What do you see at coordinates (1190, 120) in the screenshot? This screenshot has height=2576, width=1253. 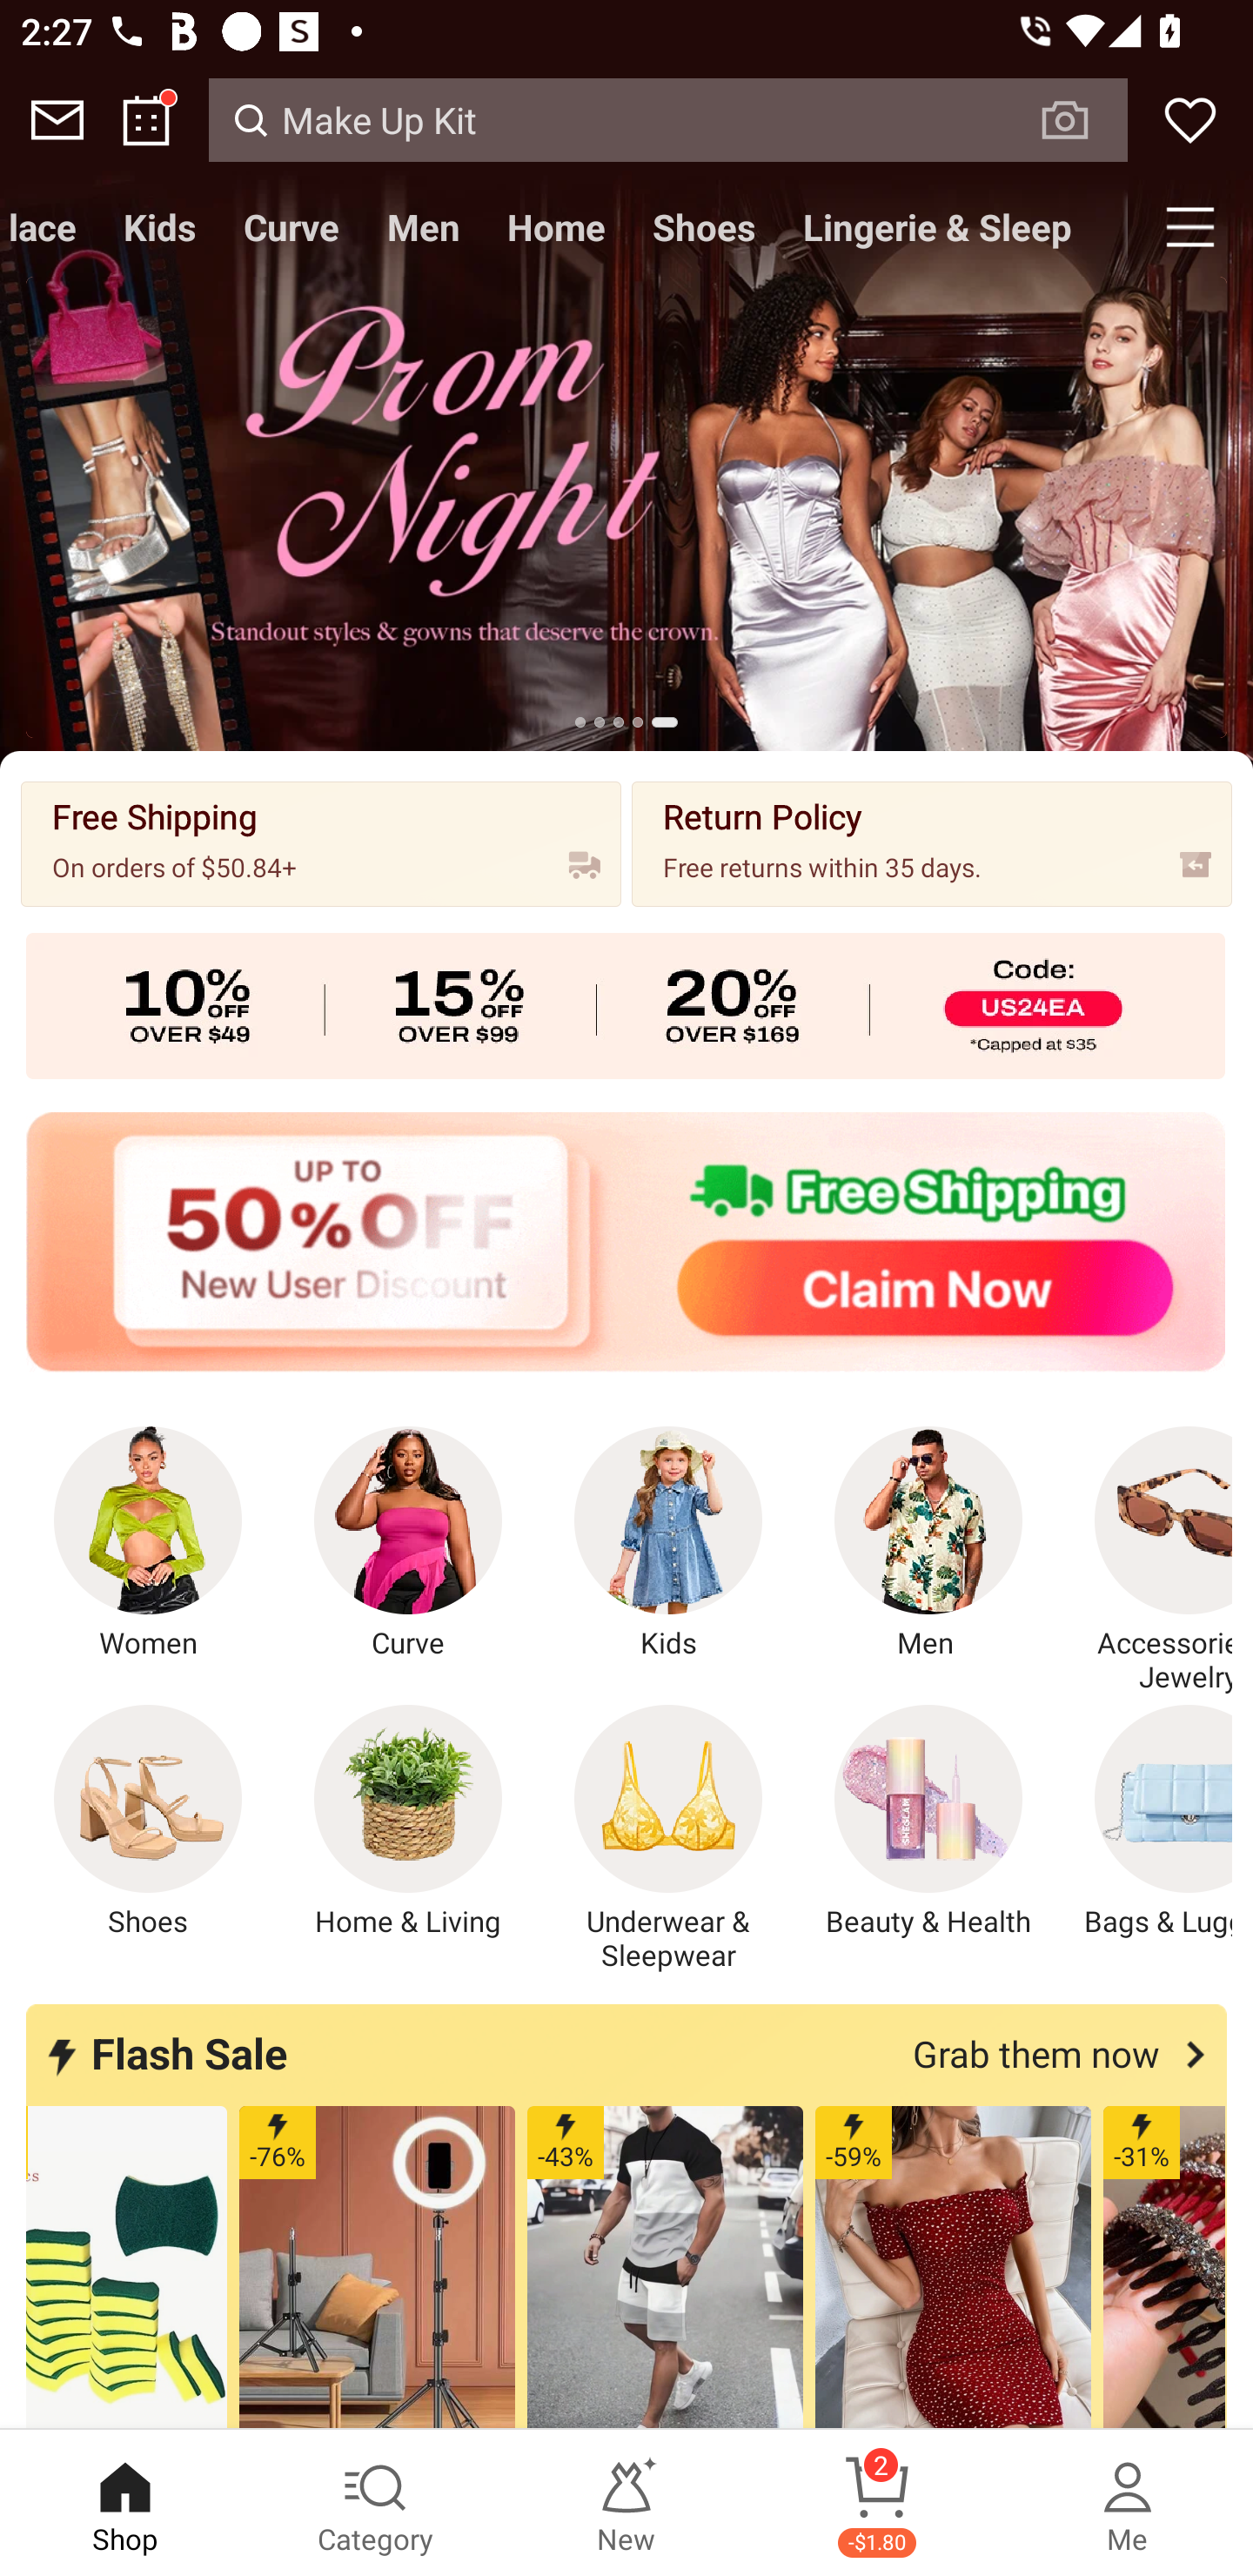 I see `Wishlist` at bounding box center [1190, 120].